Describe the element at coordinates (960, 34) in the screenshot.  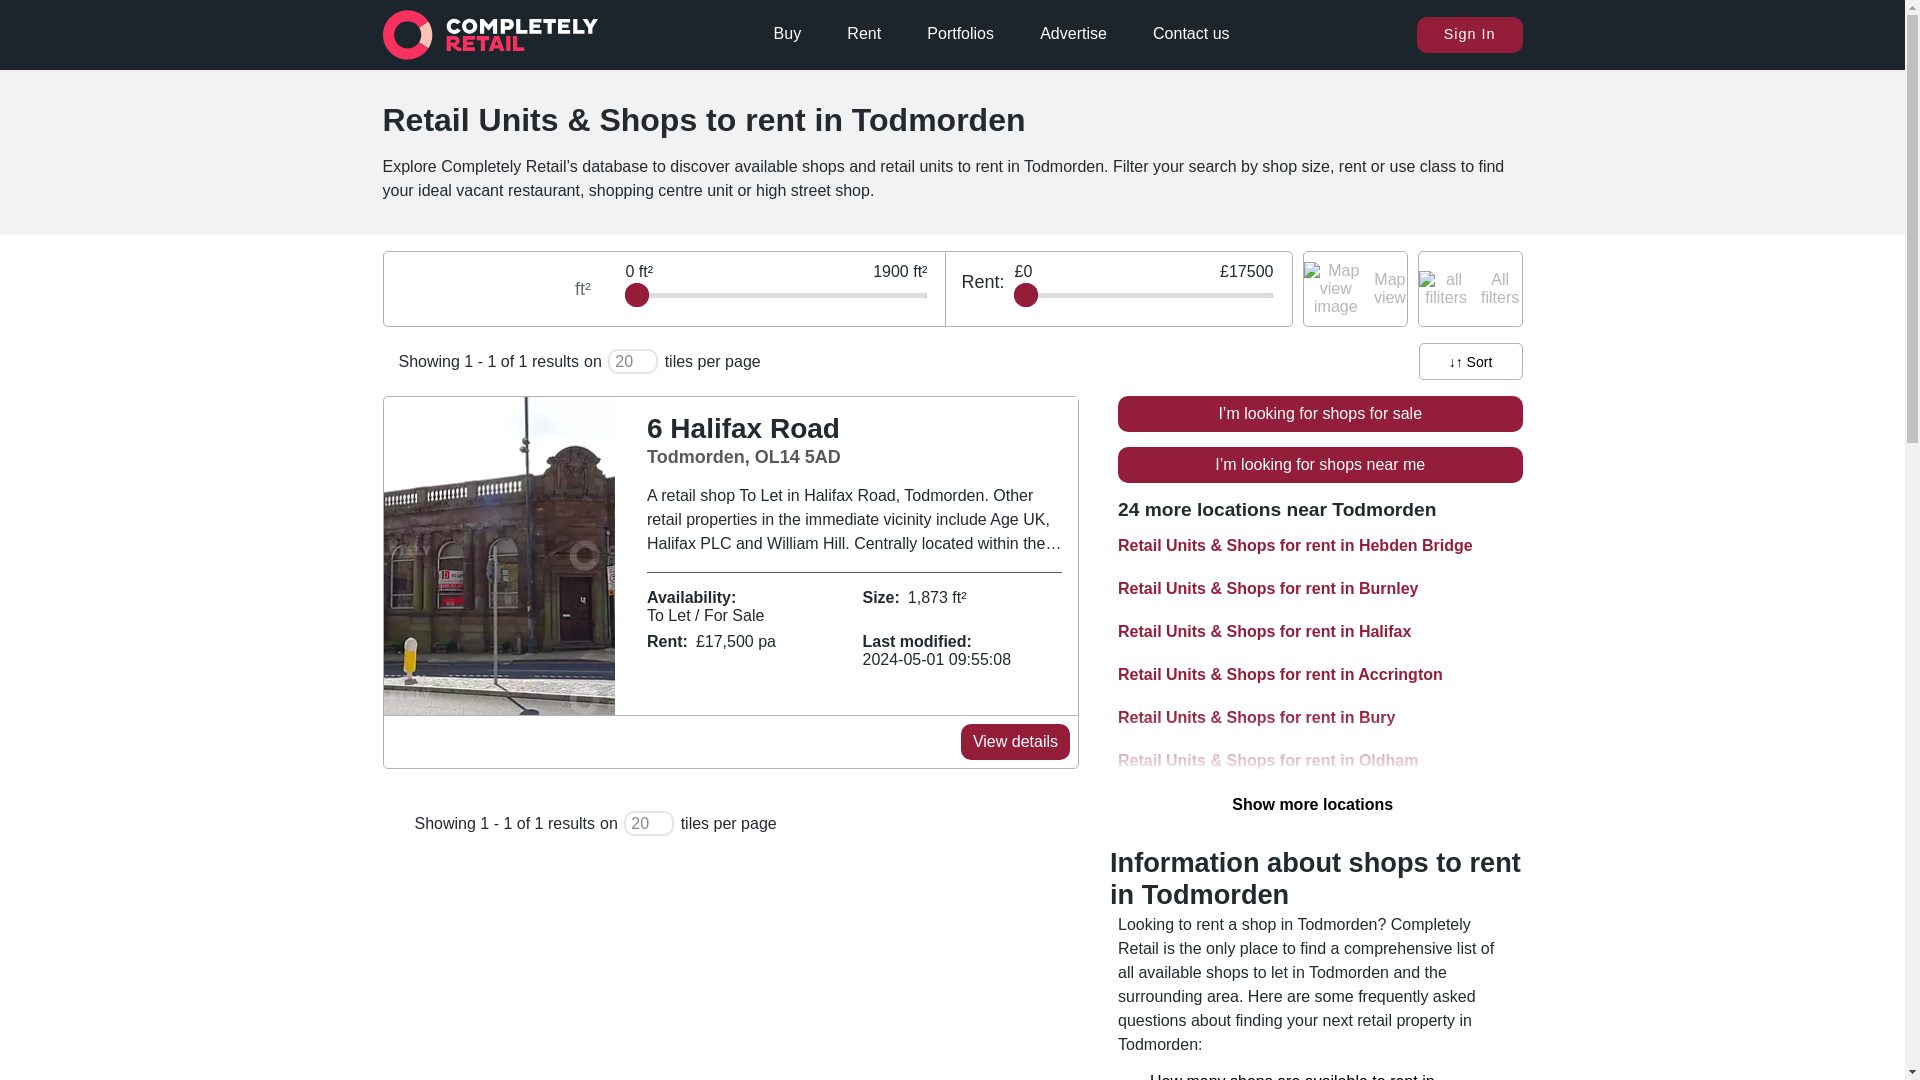
I see `Rent` at that location.